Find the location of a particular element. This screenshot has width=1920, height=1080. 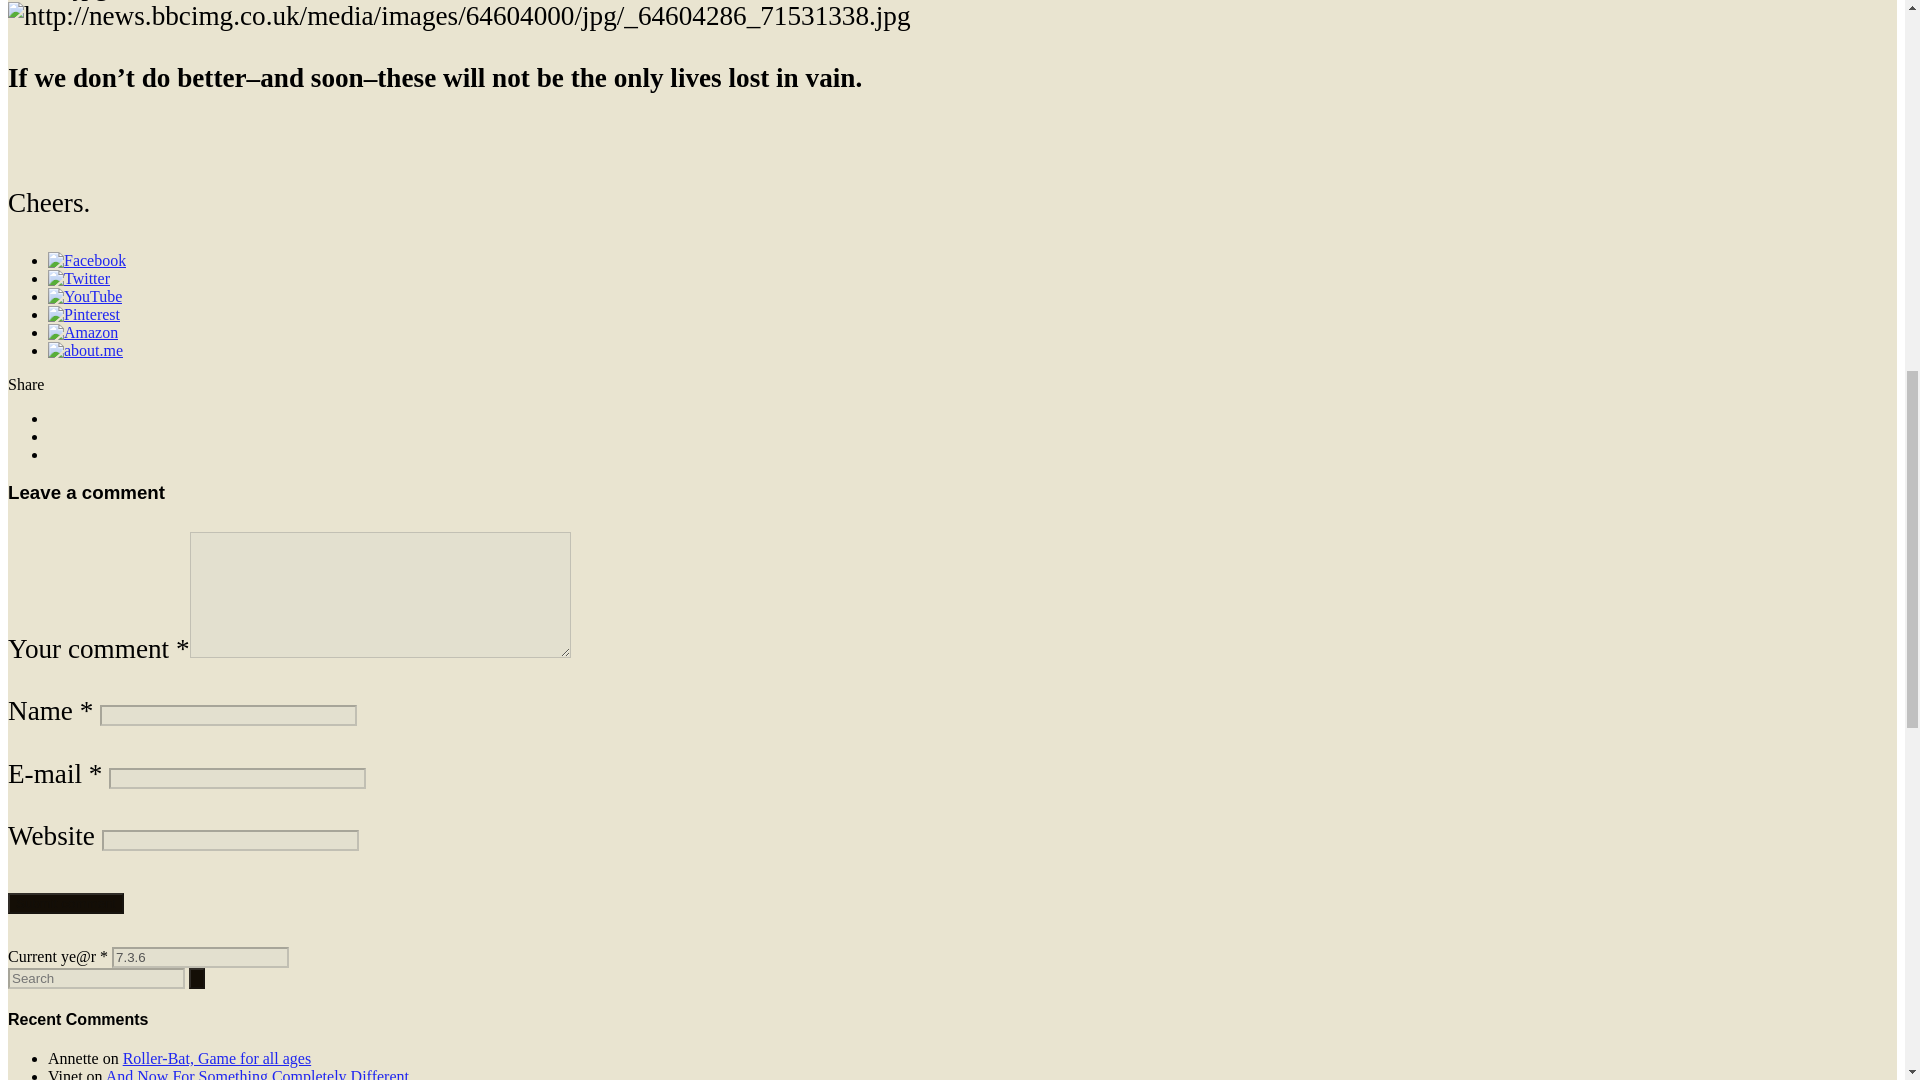

7.3.6 is located at coordinates (200, 957).